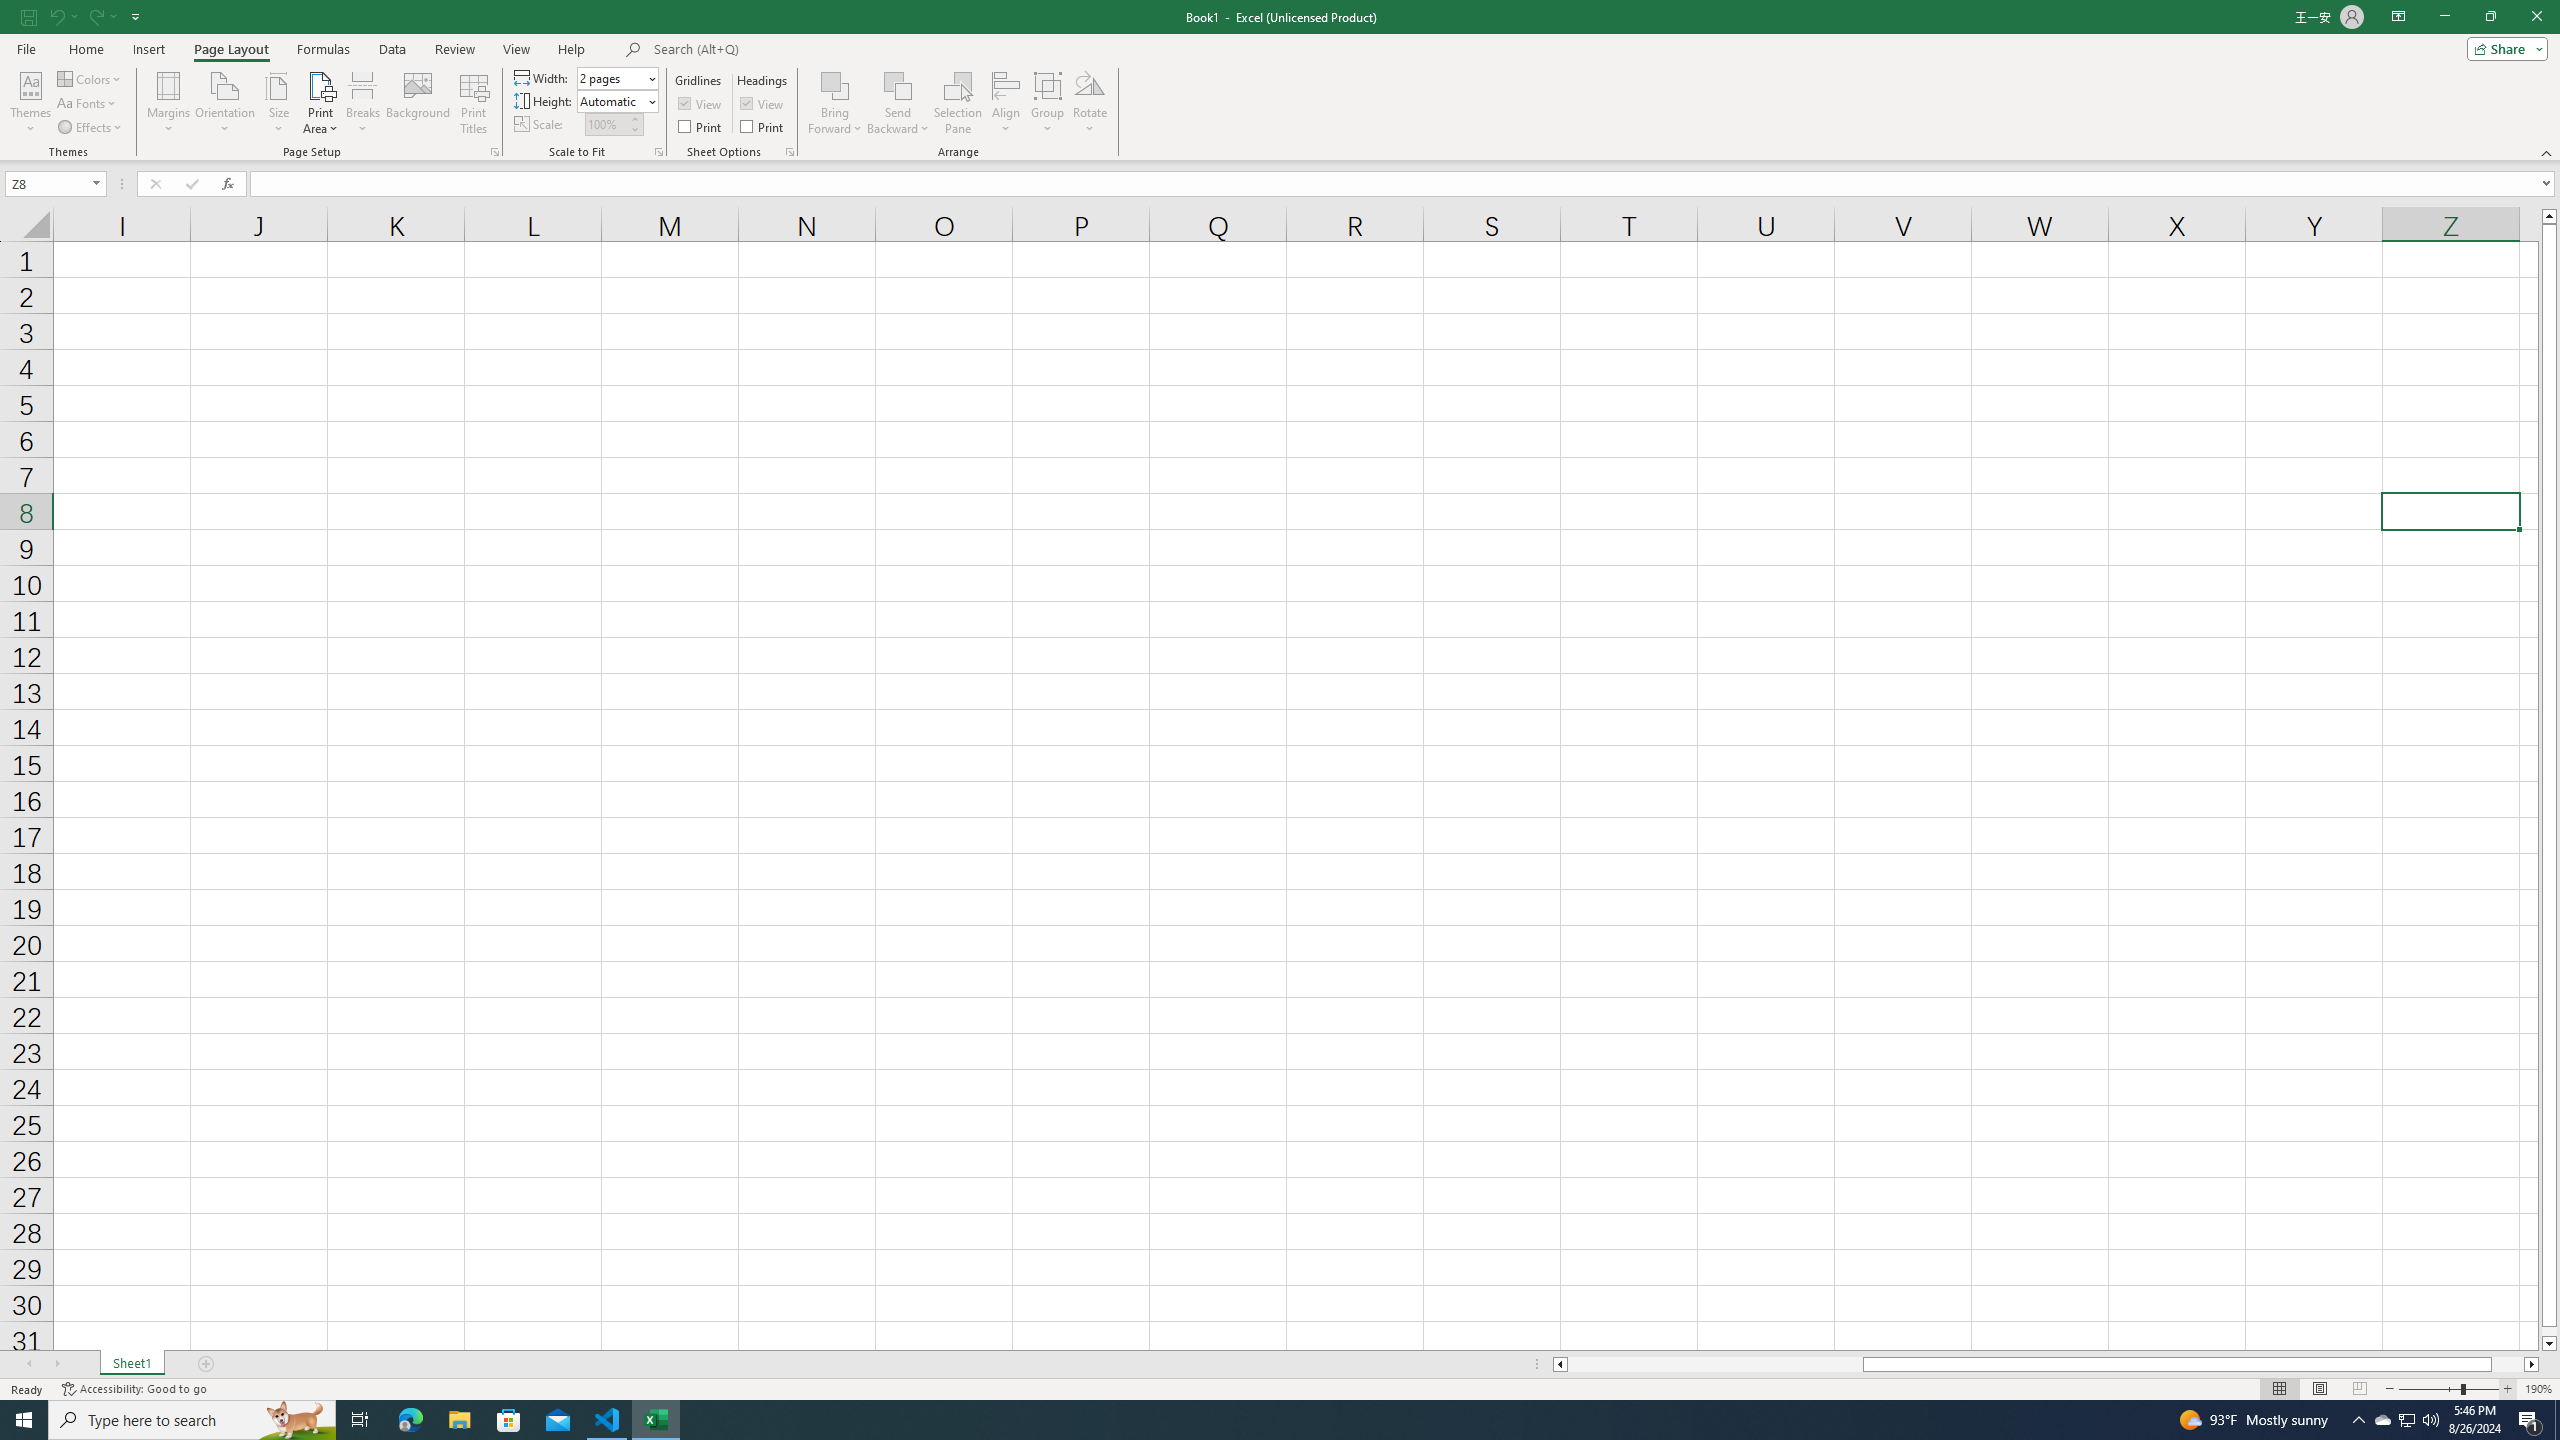 The width and height of the screenshot is (2560, 1440). I want to click on Scroll Left, so click(29, 1364).